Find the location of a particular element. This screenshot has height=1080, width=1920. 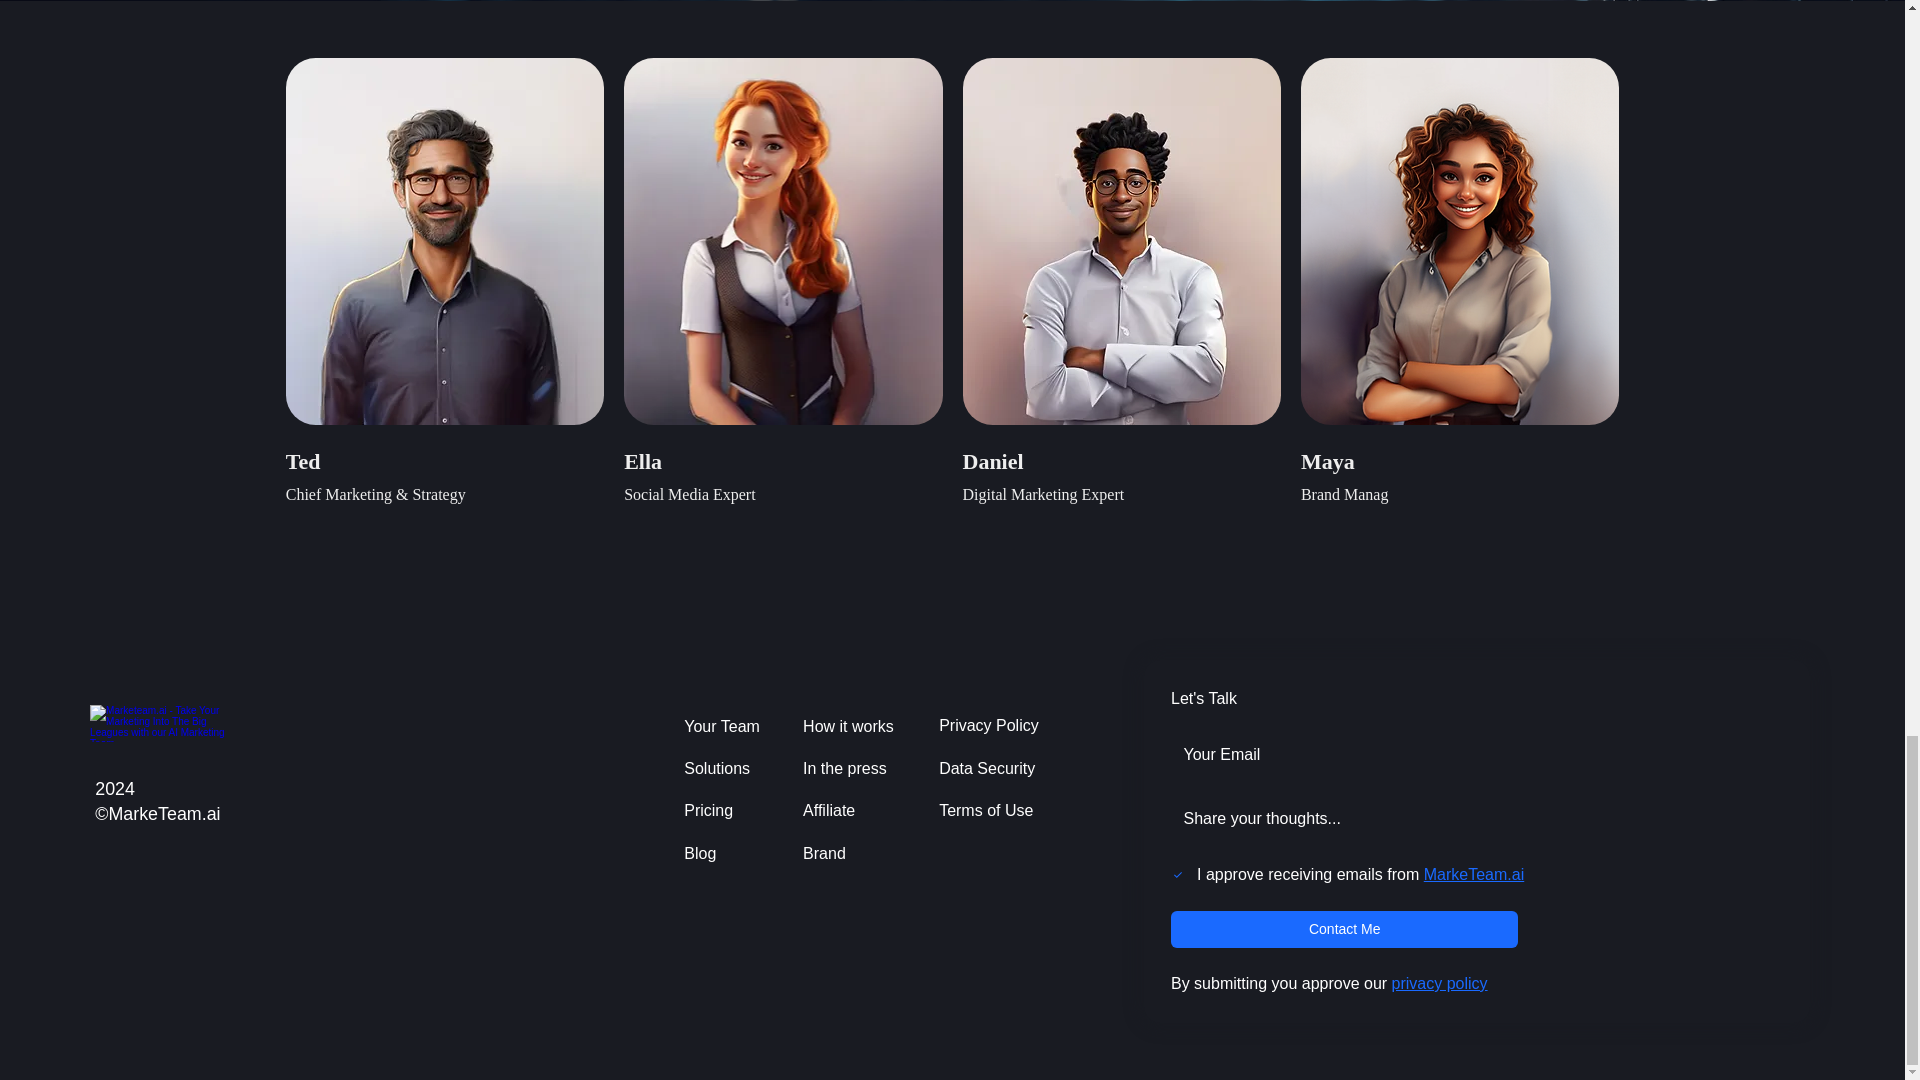

In the press is located at coordinates (850, 768).